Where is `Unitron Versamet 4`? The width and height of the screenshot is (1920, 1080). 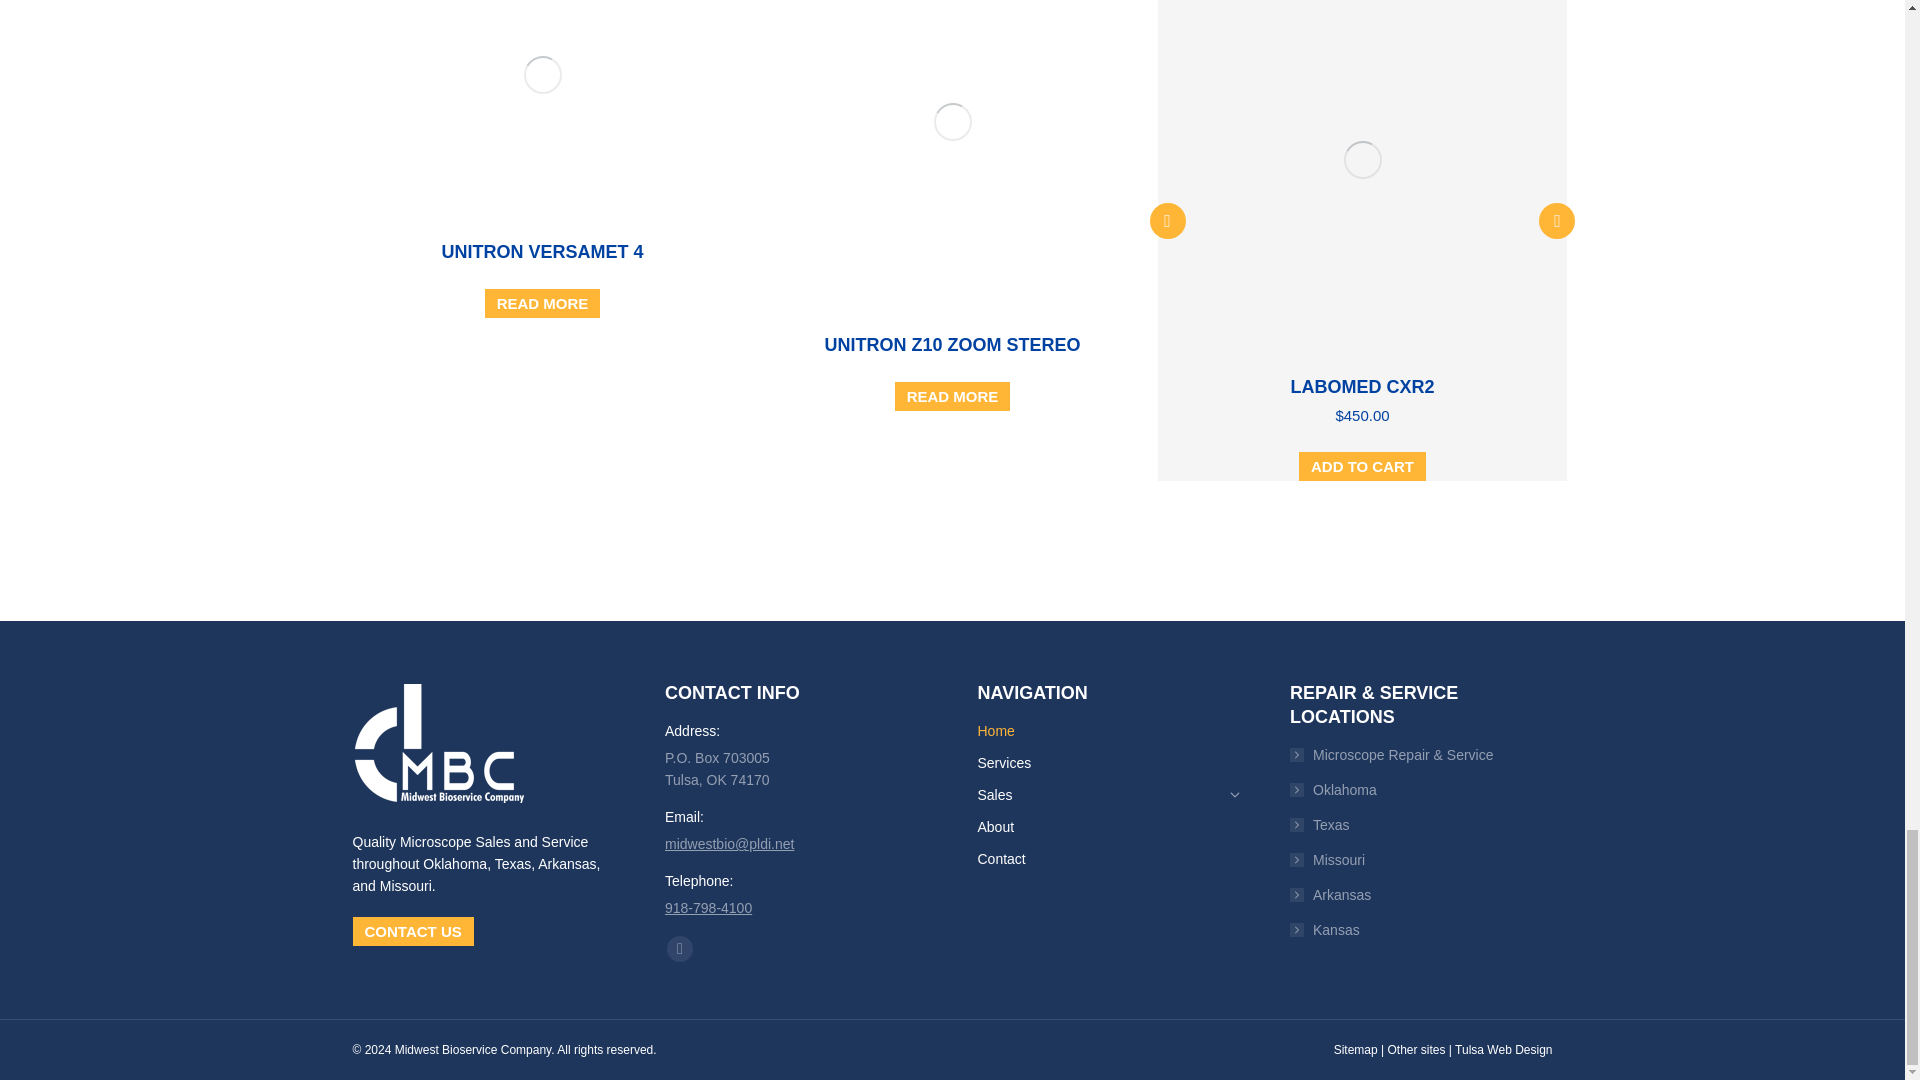
Unitron Versamet 4 is located at coordinates (542, 252).